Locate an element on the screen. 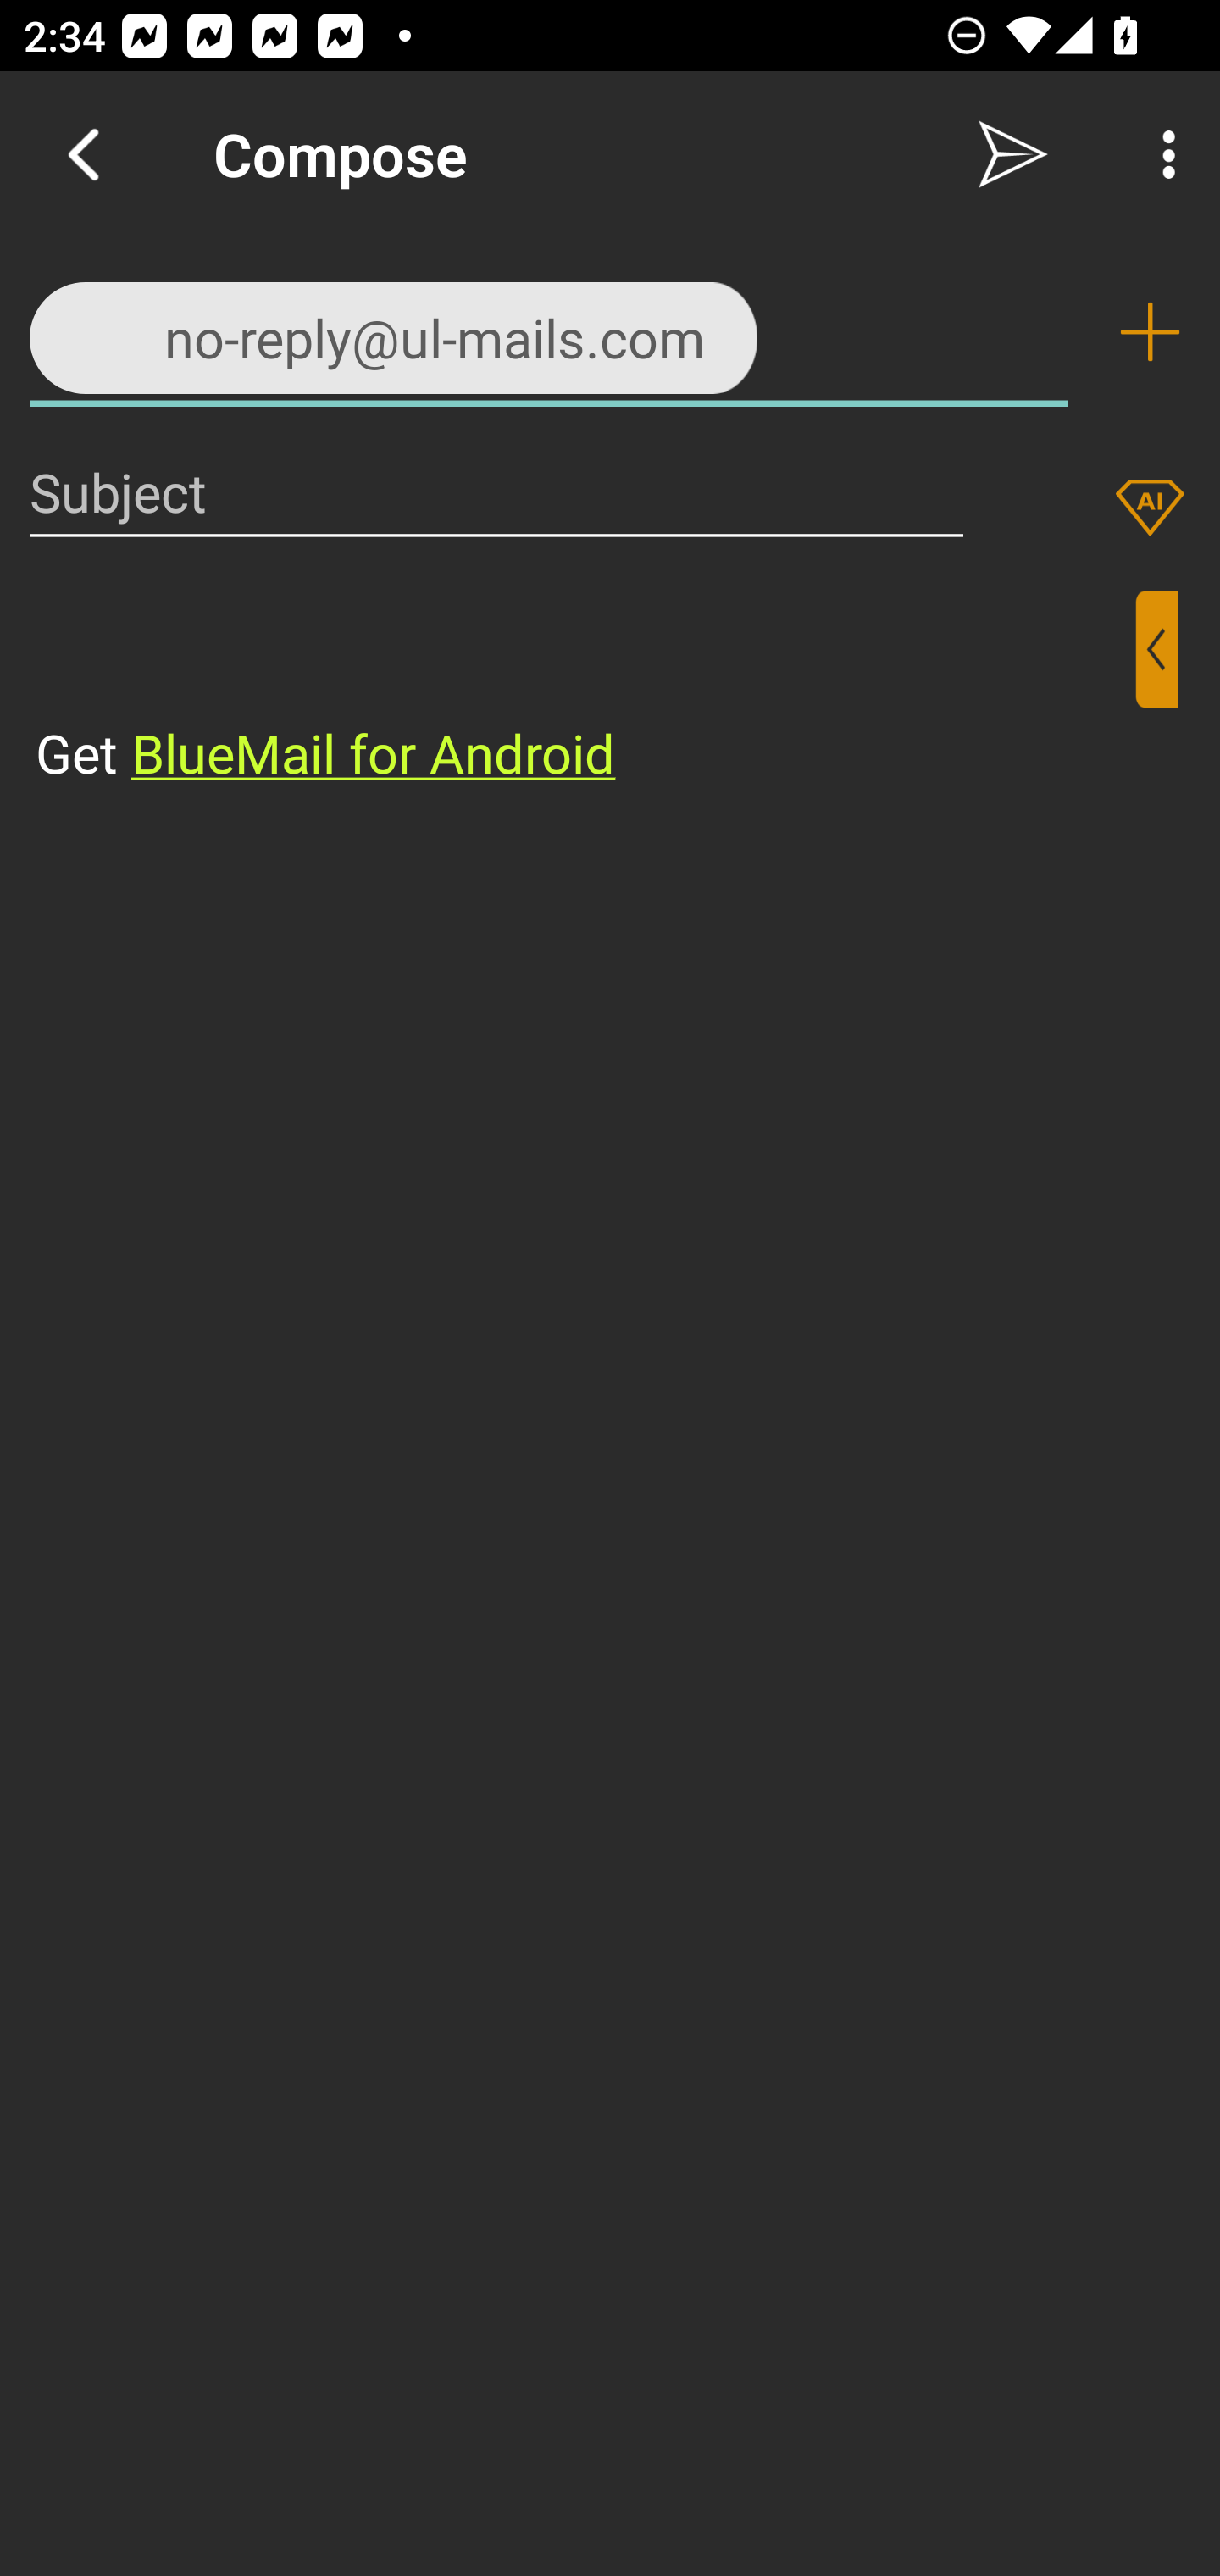  

⁣Get BlueMail for Android ​ is located at coordinates (584, 690).